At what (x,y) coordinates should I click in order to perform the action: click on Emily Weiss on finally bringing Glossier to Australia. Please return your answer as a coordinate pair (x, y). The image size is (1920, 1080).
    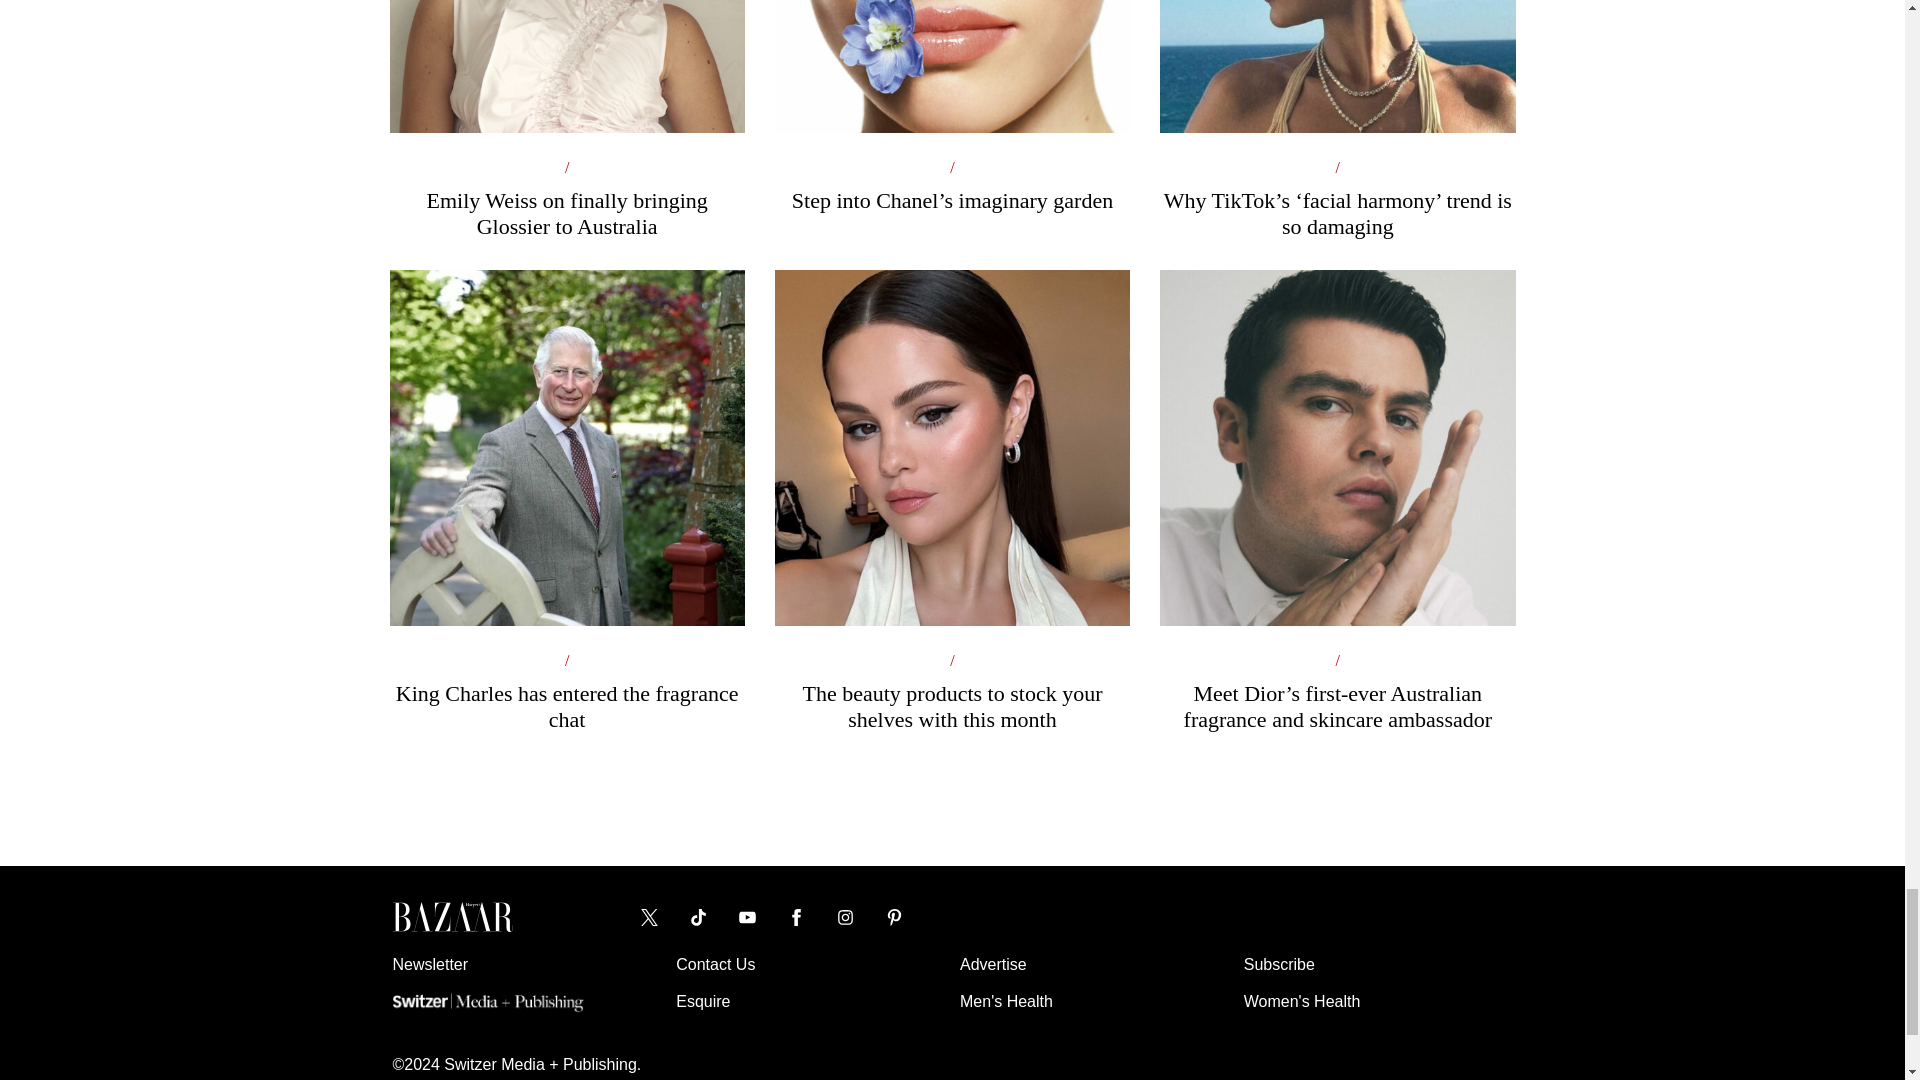
    Looking at the image, I should click on (566, 120).